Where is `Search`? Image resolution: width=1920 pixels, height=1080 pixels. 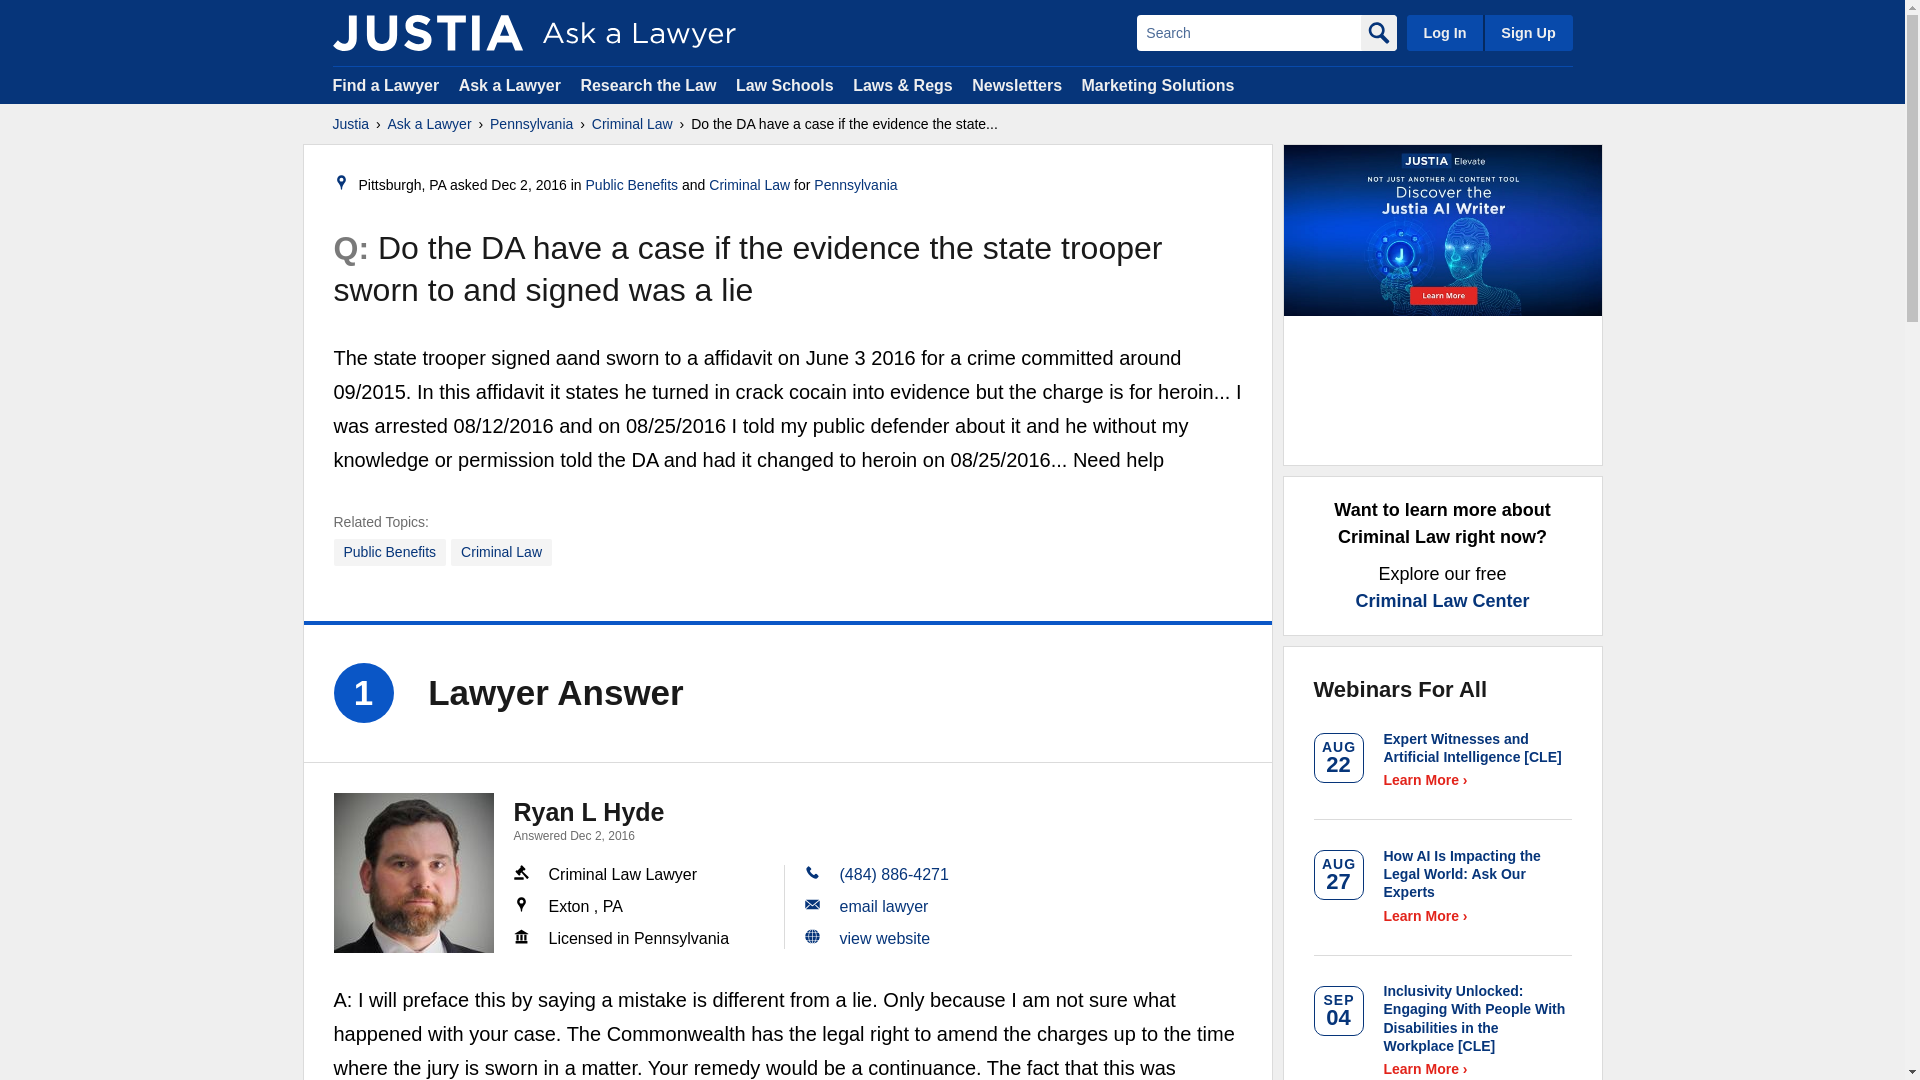
Search is located at coordinates (1248, 32).